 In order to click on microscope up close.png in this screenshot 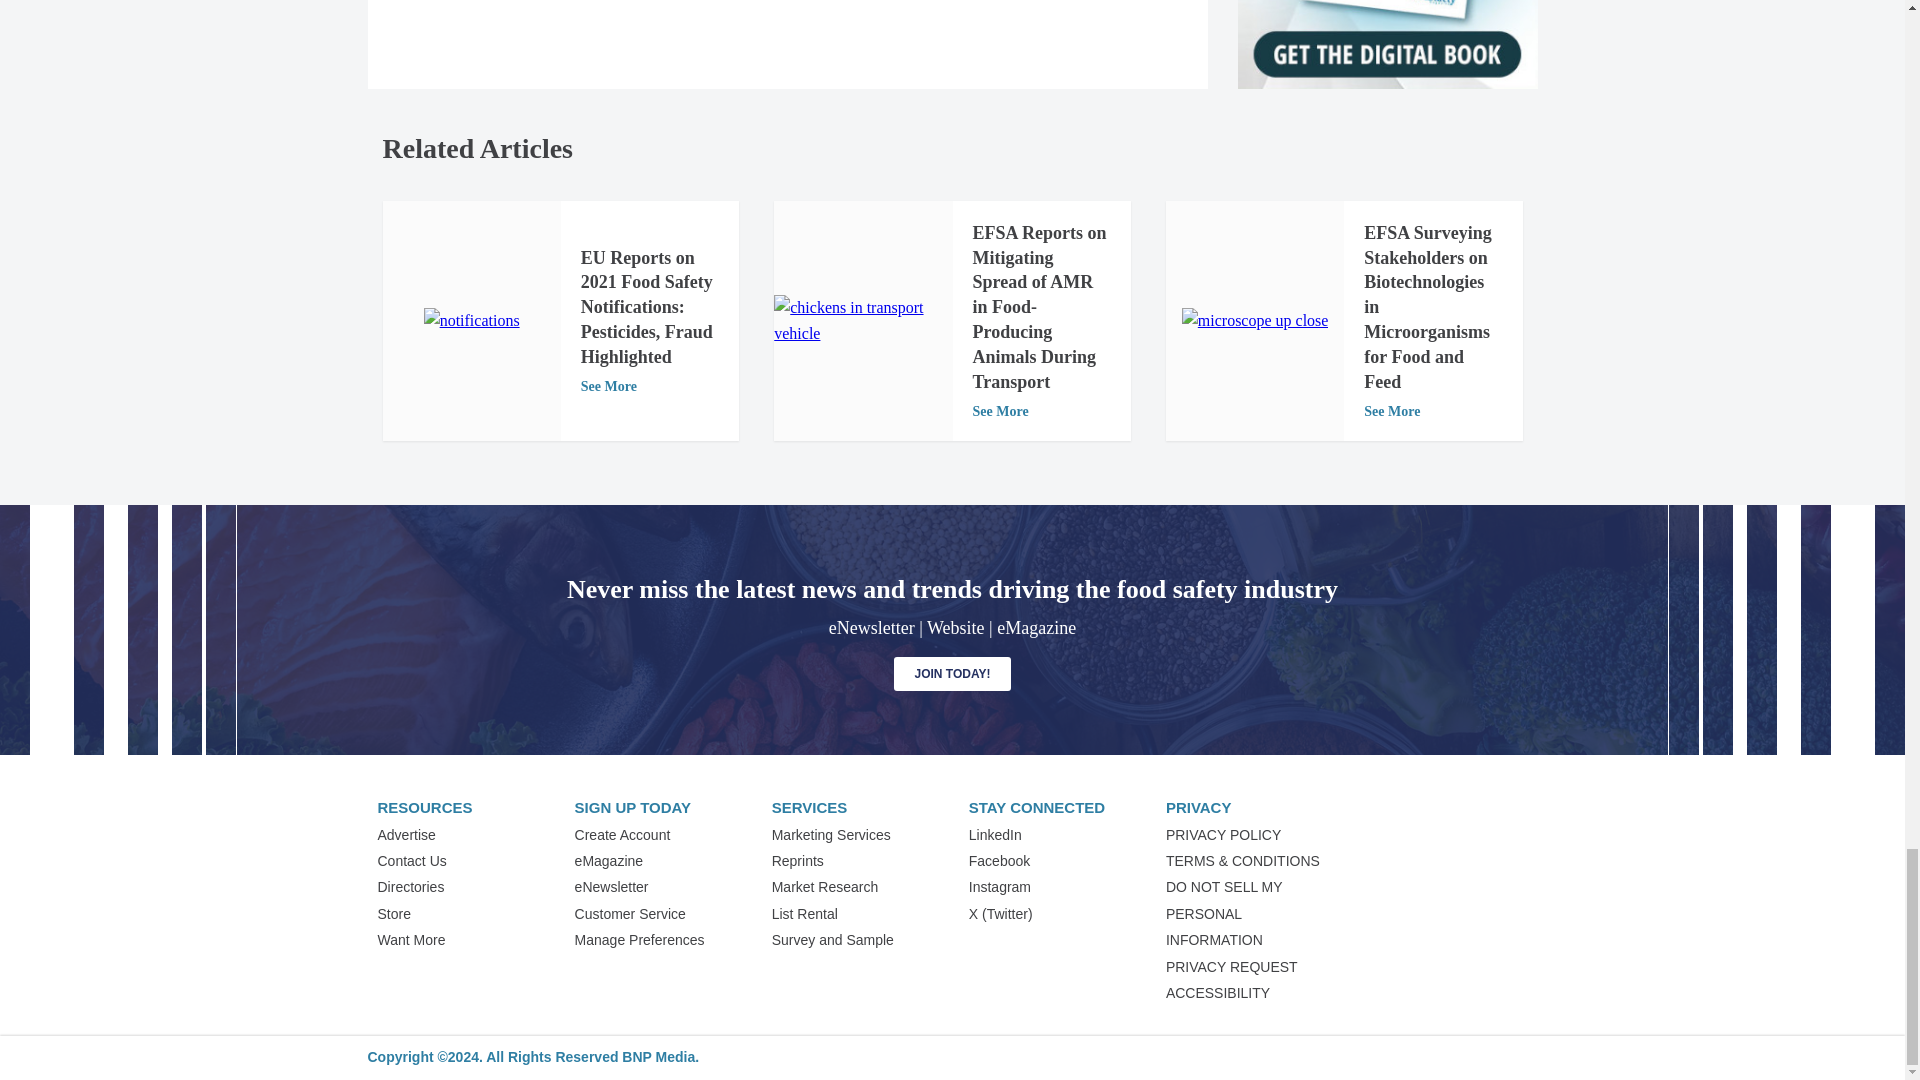, I will do `click(1255, 320)`.